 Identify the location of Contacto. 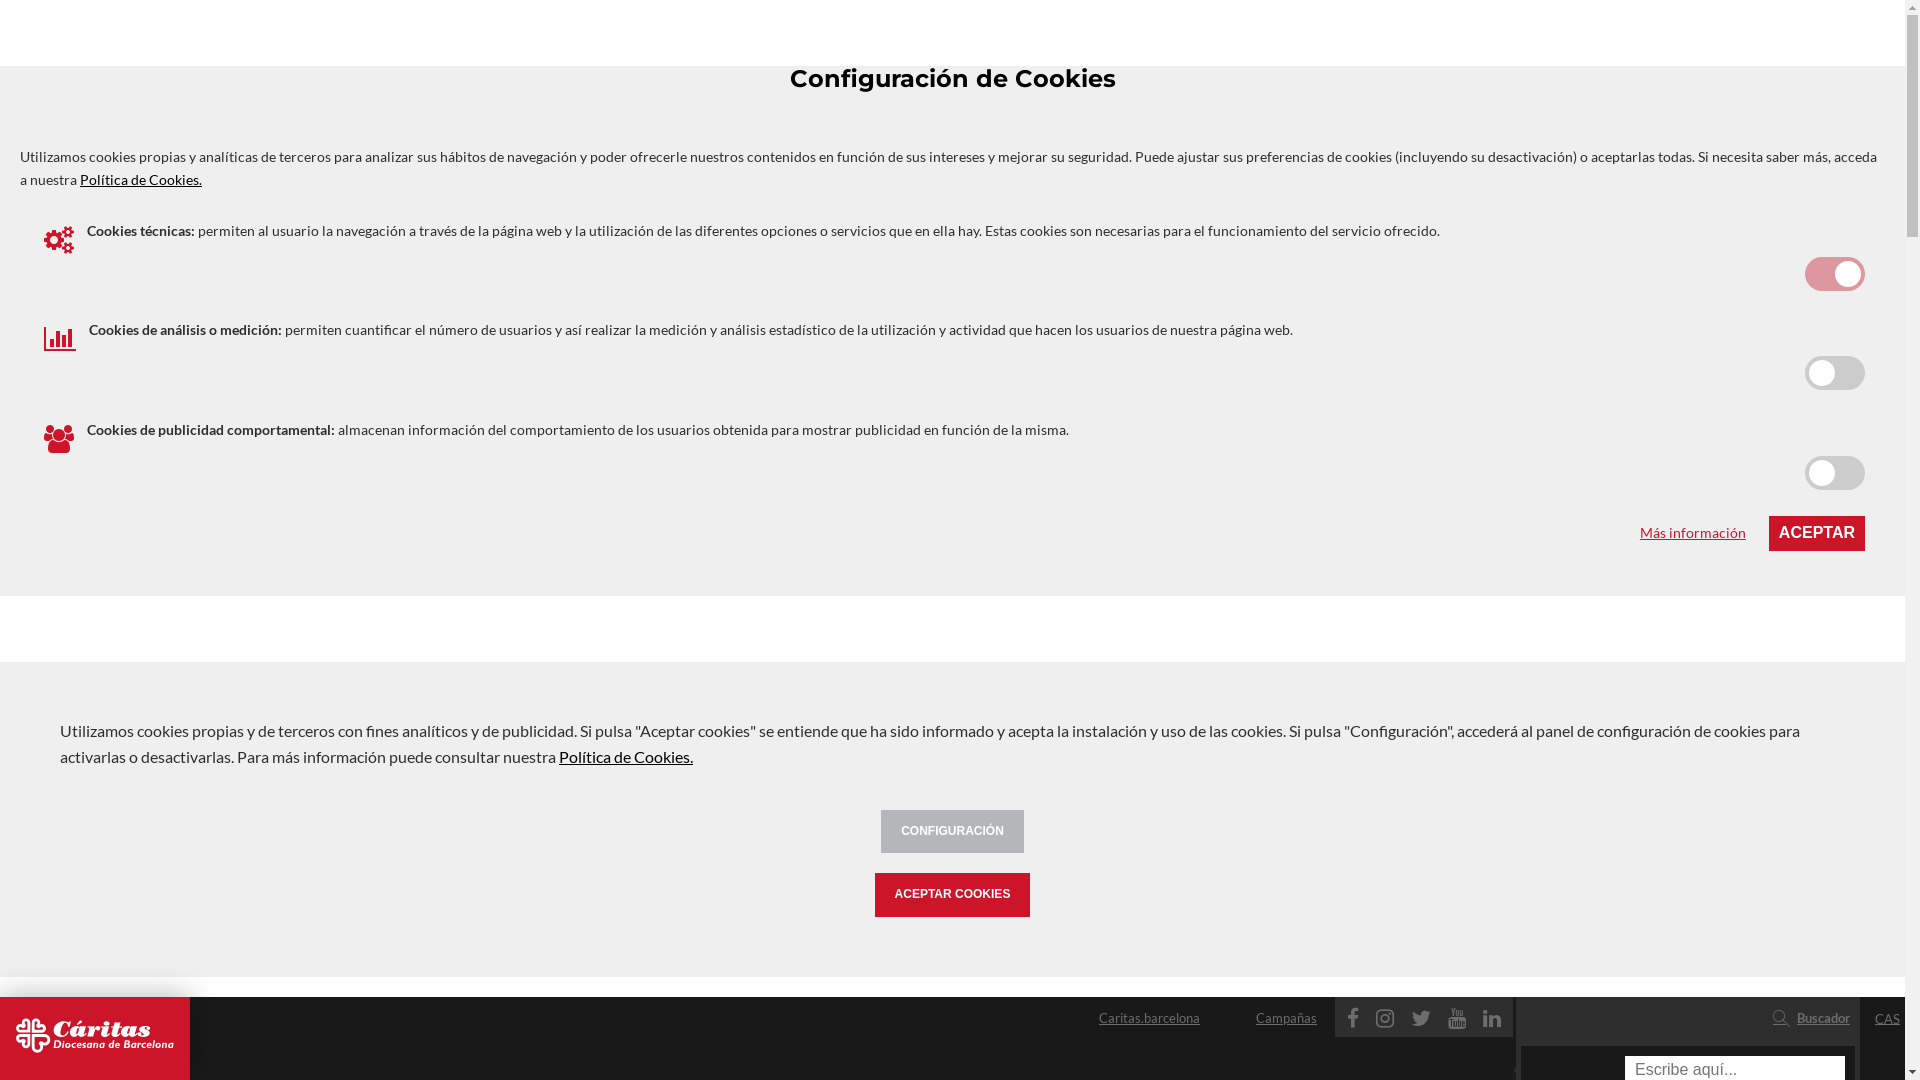
(790, 1017).